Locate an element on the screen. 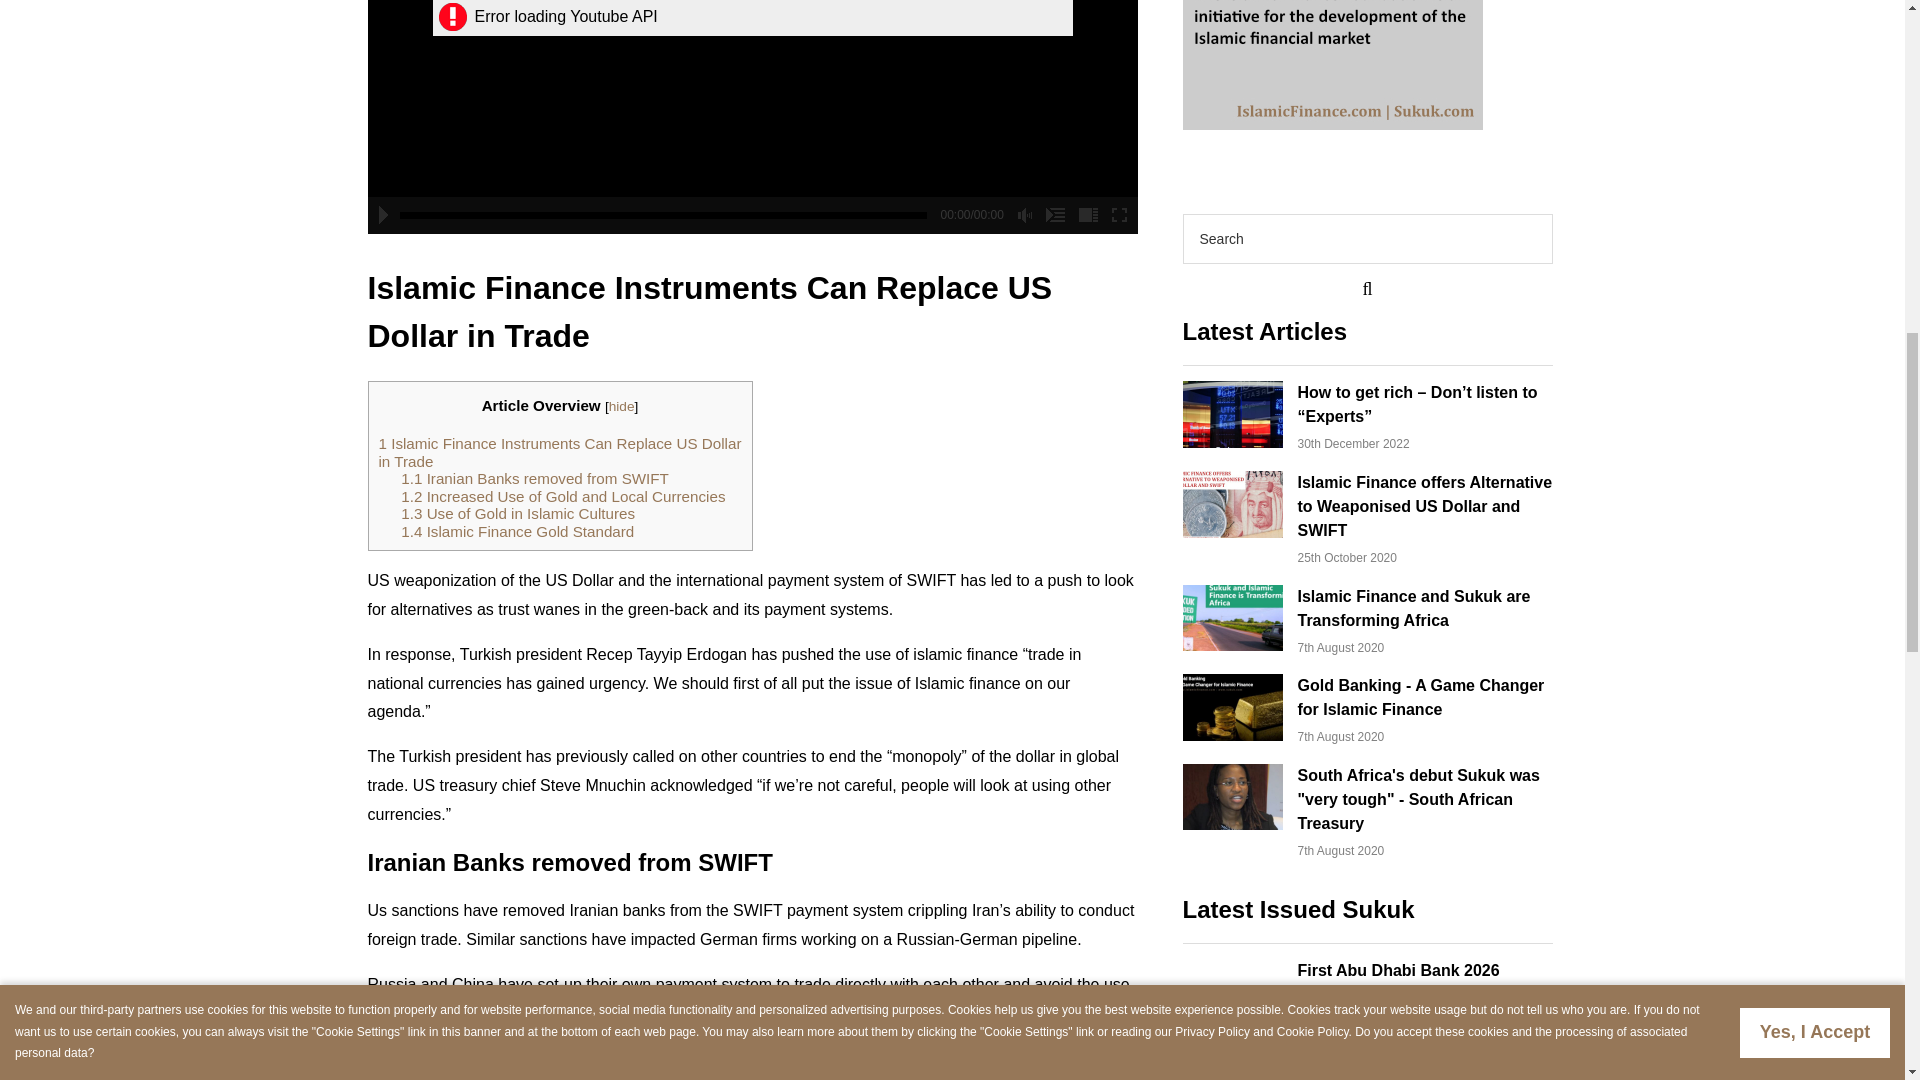  hide is located at coordinates (622, 406).